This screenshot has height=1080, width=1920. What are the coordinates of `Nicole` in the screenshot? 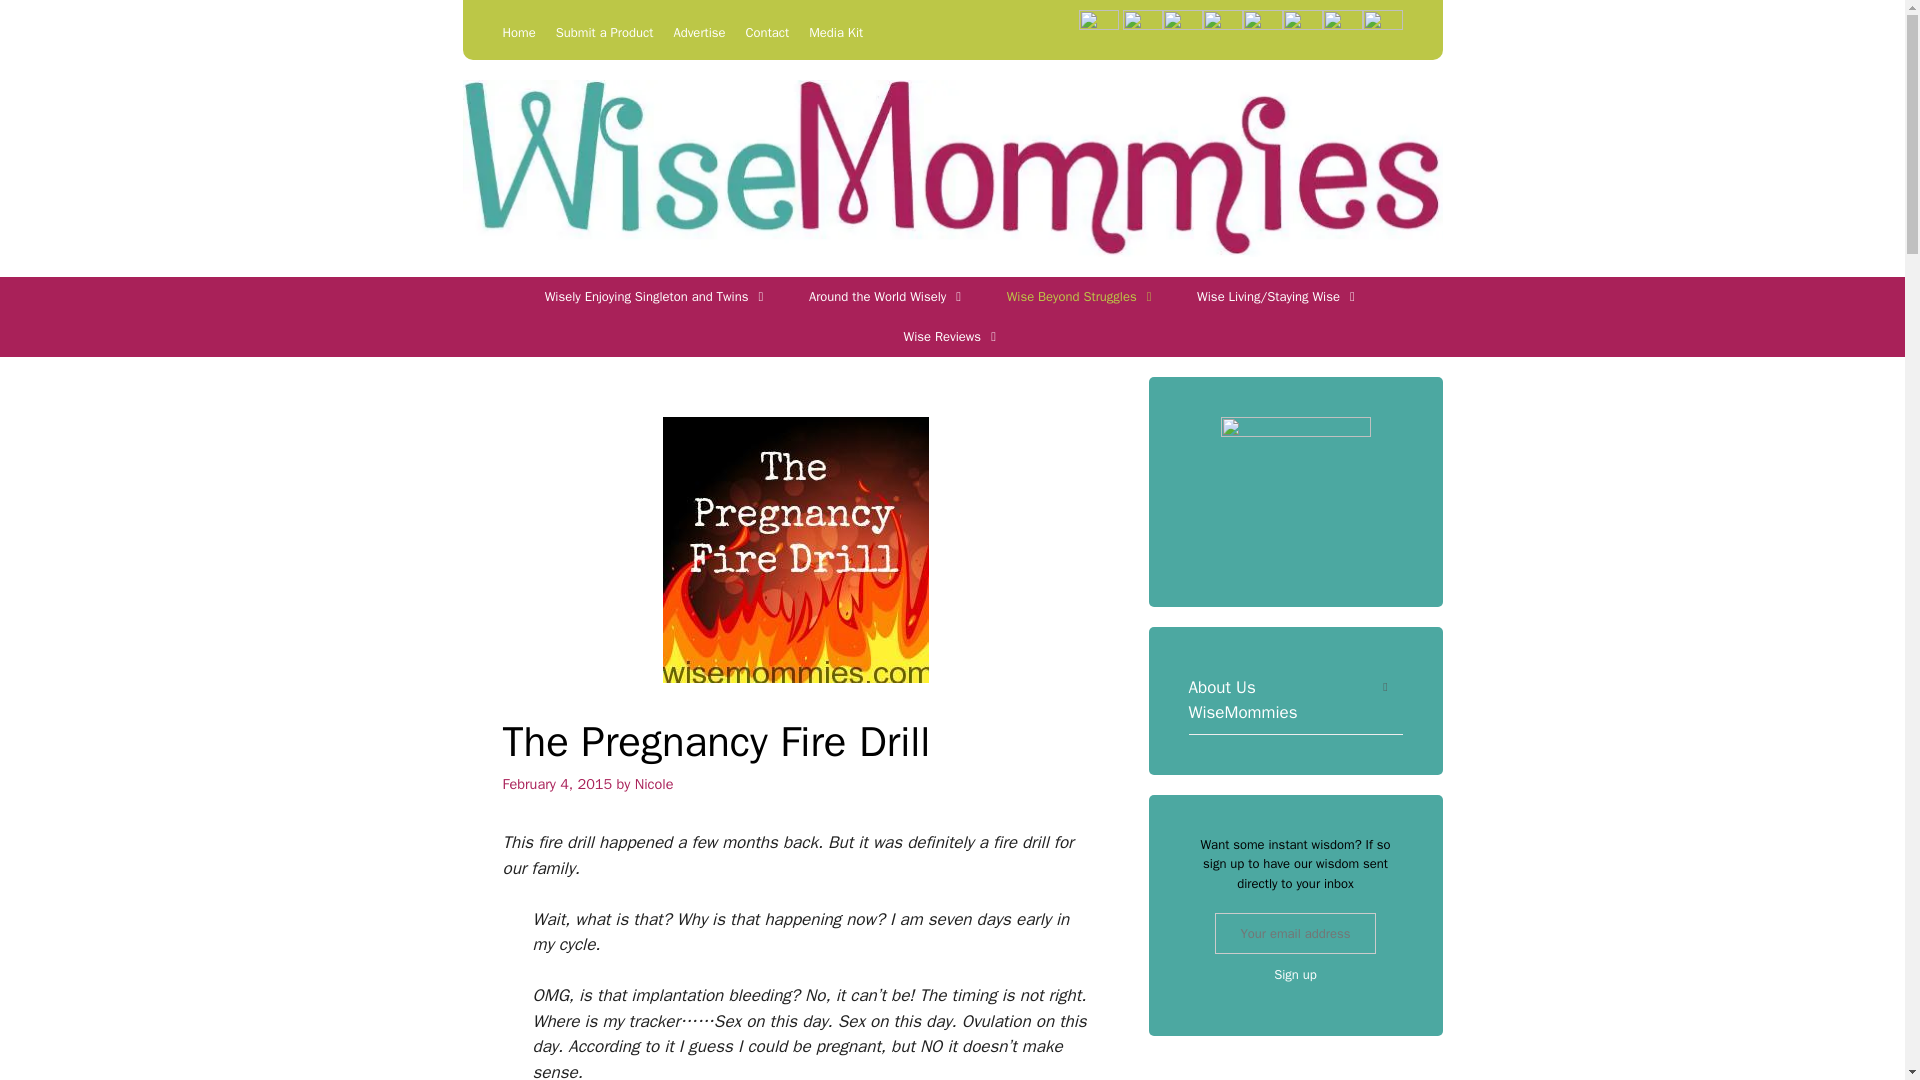 It's located at (654, 784).